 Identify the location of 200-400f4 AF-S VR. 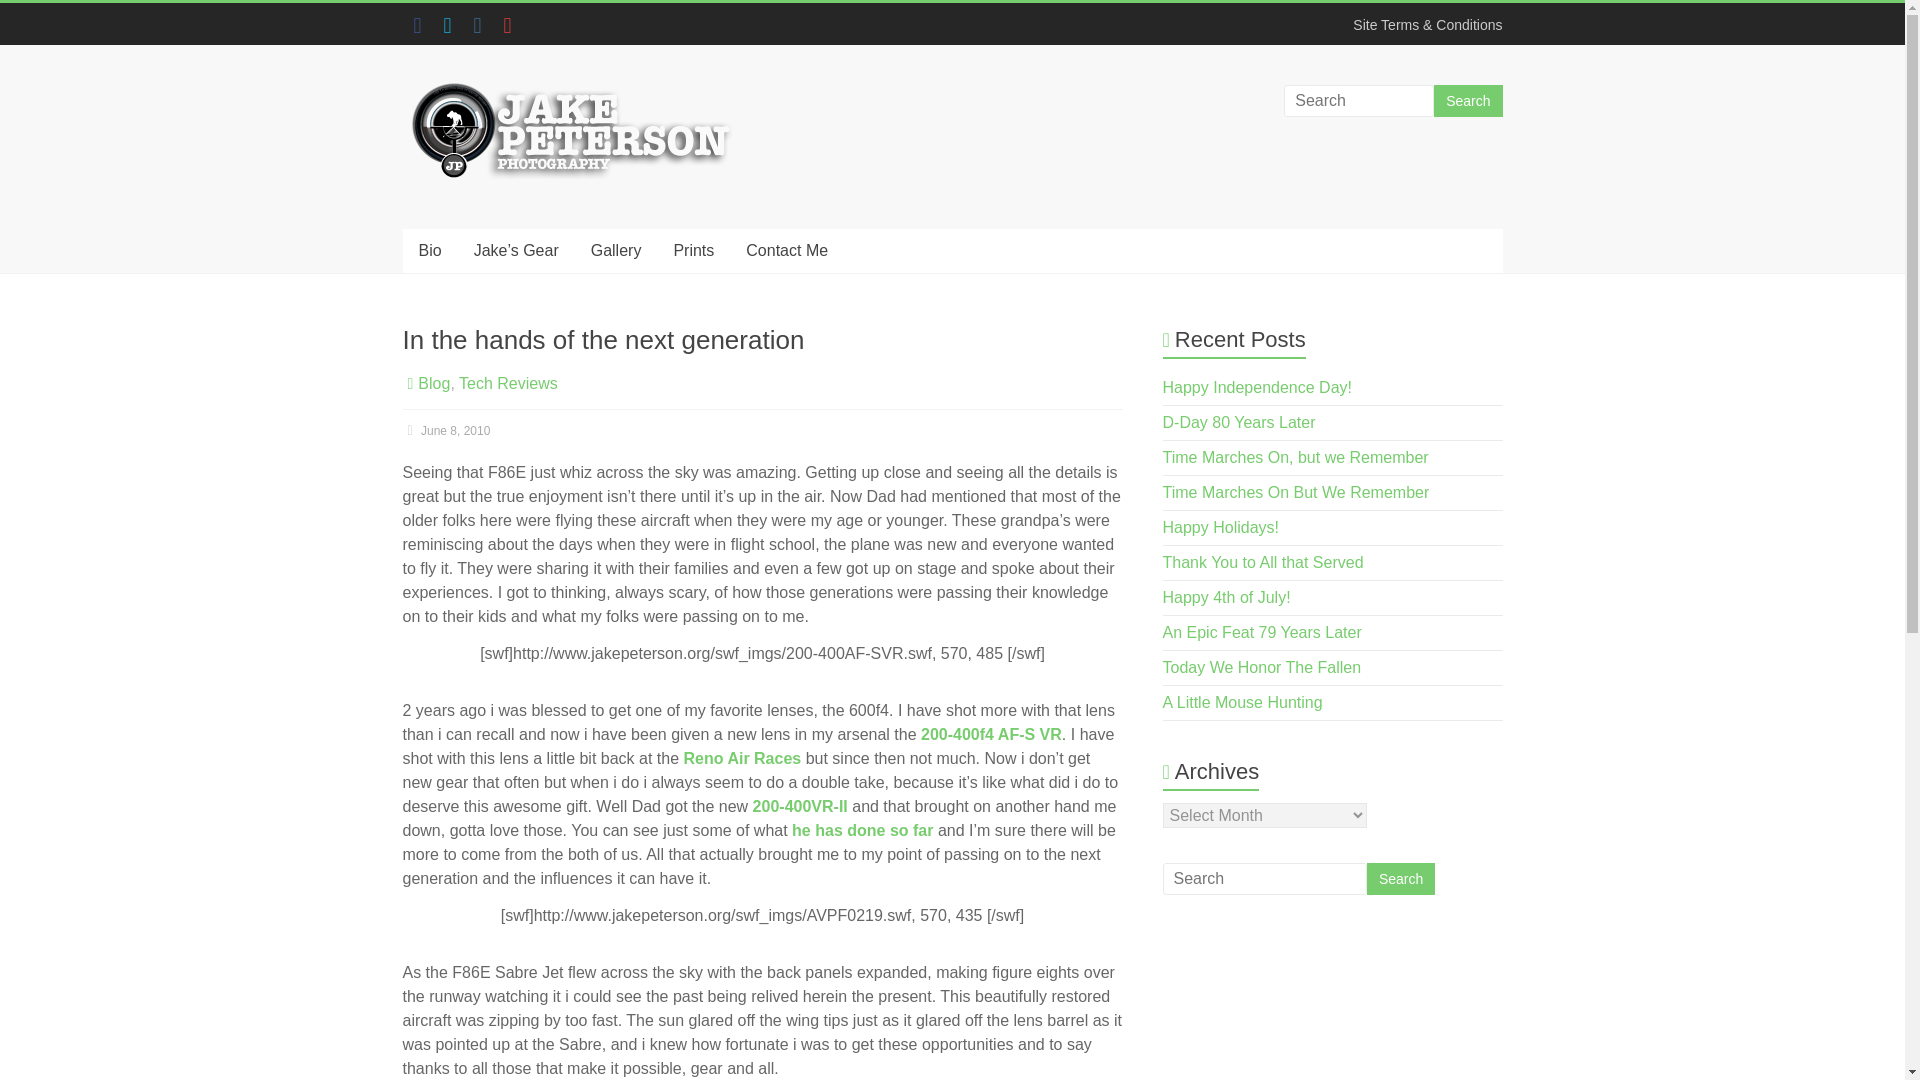
(991, 734).